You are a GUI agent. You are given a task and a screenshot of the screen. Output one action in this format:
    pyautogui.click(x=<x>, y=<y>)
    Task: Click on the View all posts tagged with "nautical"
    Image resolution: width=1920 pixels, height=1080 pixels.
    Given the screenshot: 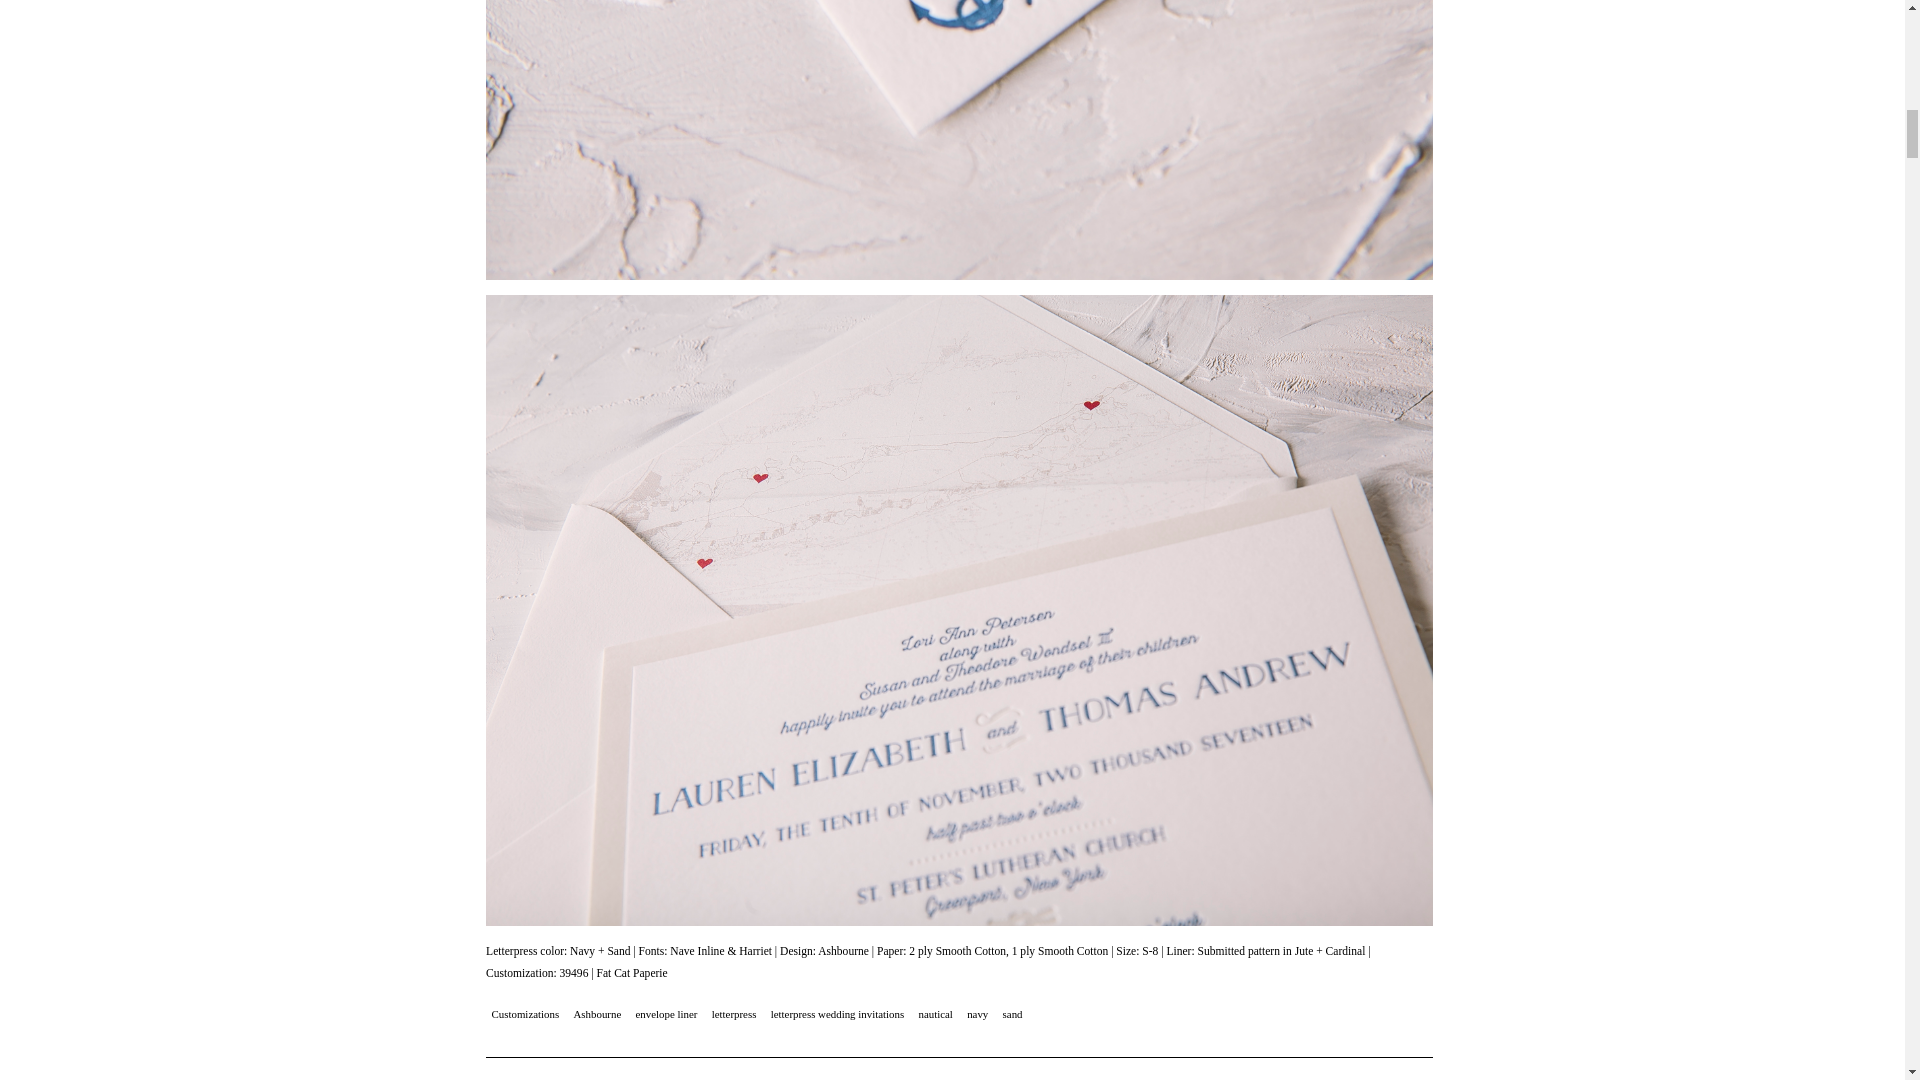 What is the action you would take?
    pyautogui.click(x=936, y=1015)
    